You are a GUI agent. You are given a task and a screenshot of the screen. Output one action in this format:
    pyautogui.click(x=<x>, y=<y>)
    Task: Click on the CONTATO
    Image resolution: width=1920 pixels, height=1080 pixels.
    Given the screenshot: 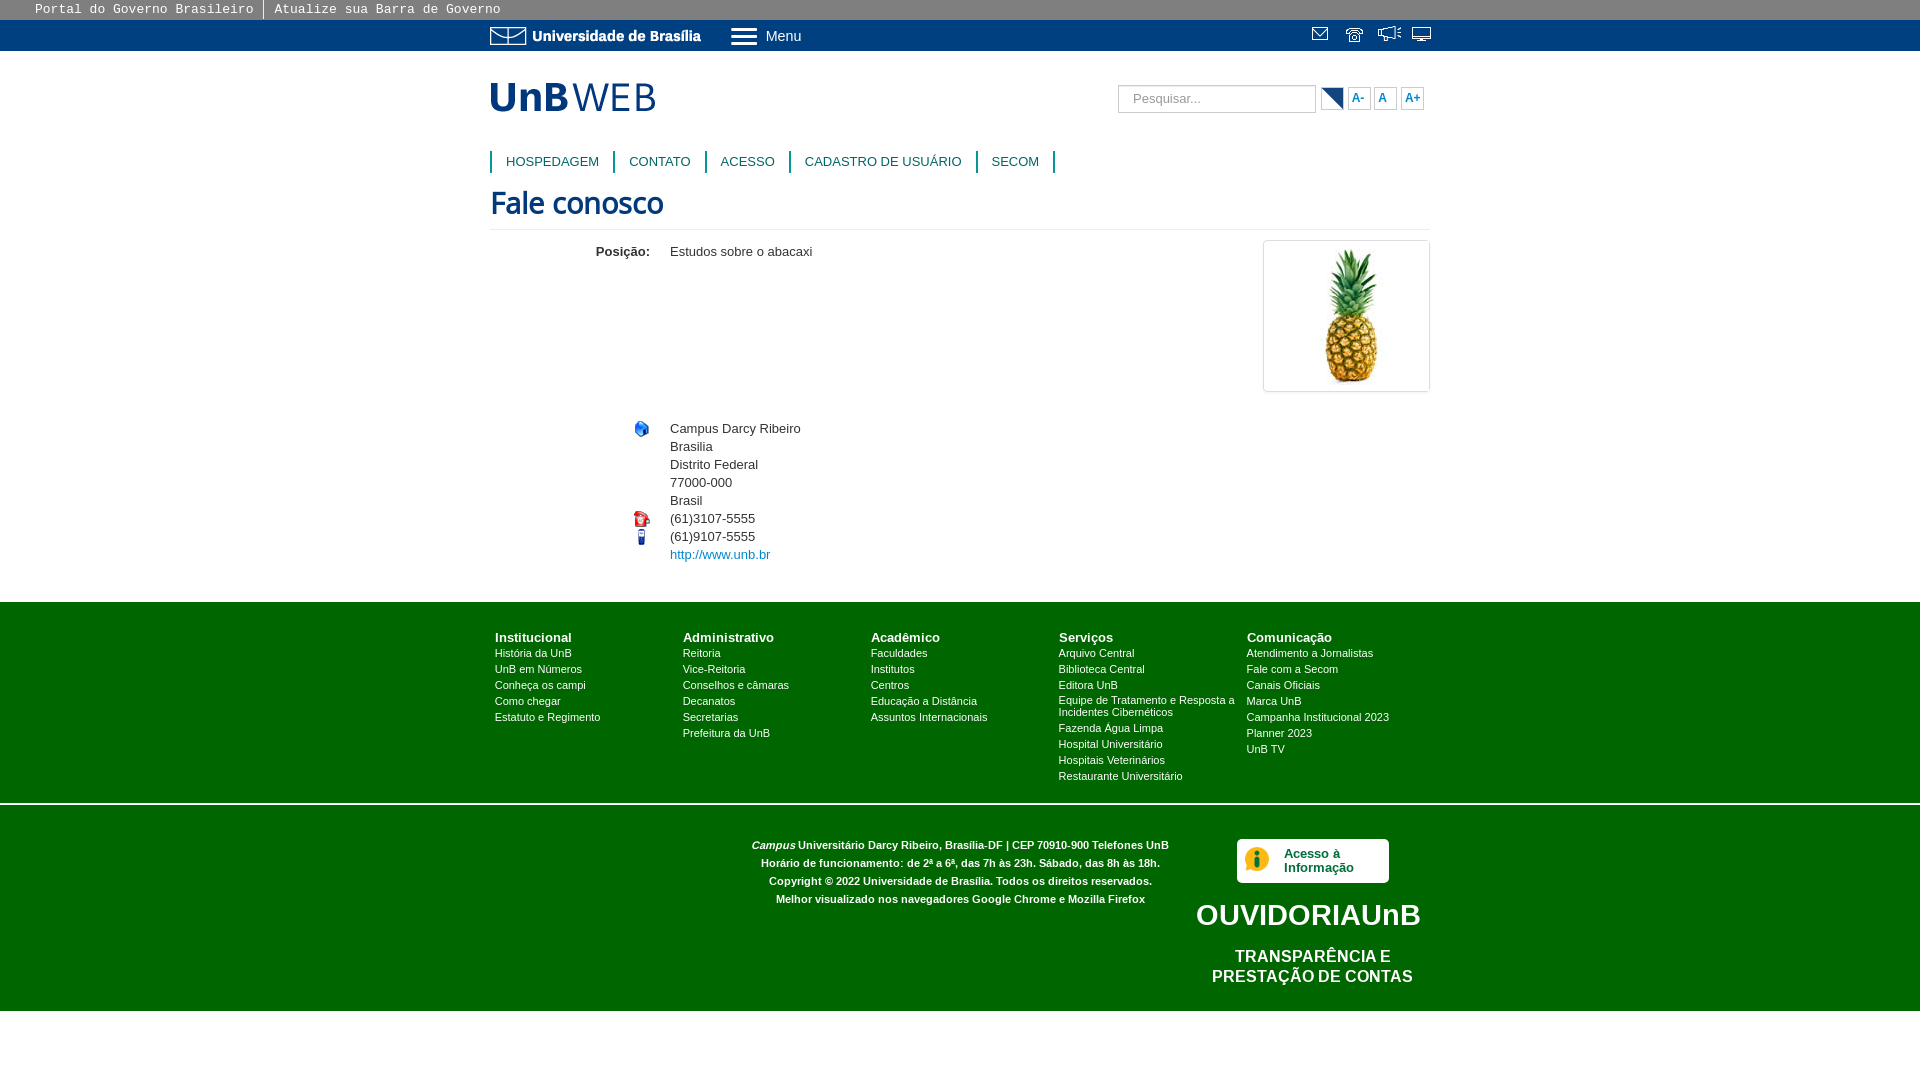 What is the action you would take?
    pyautogui.click(x=660, y=162)
    